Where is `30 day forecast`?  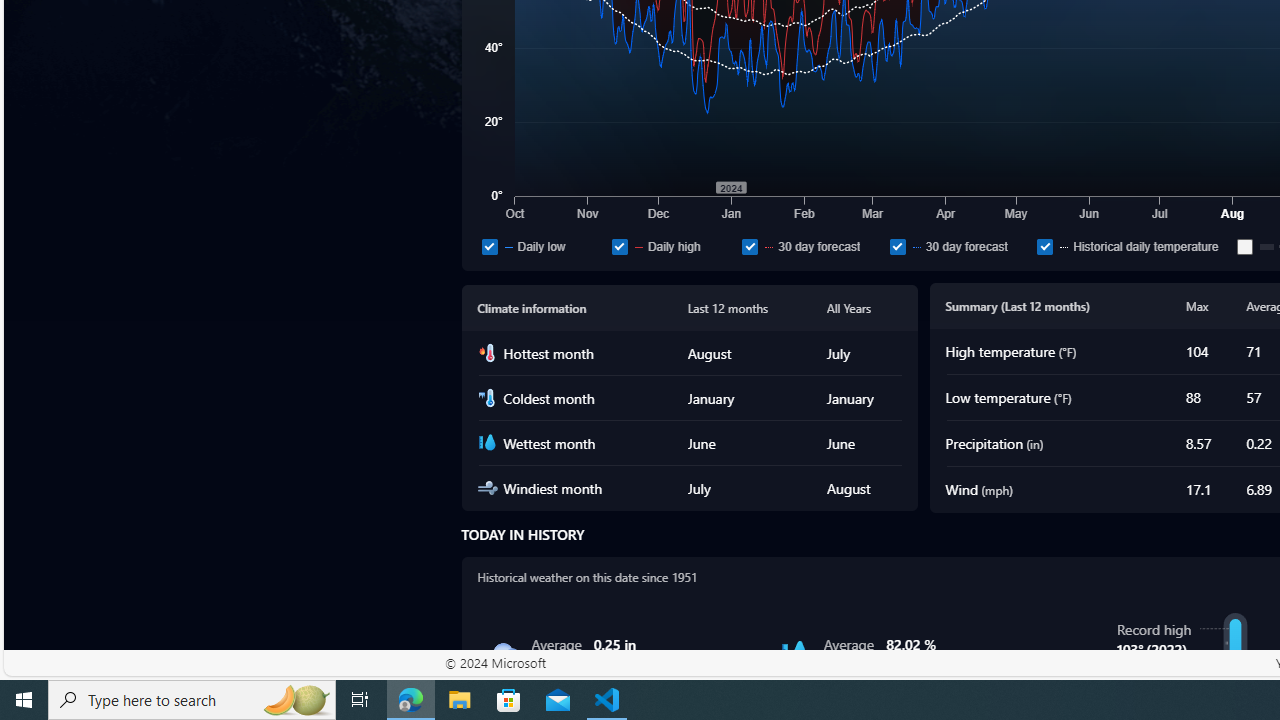 30 day forecast is located at coordinates (898, 246).